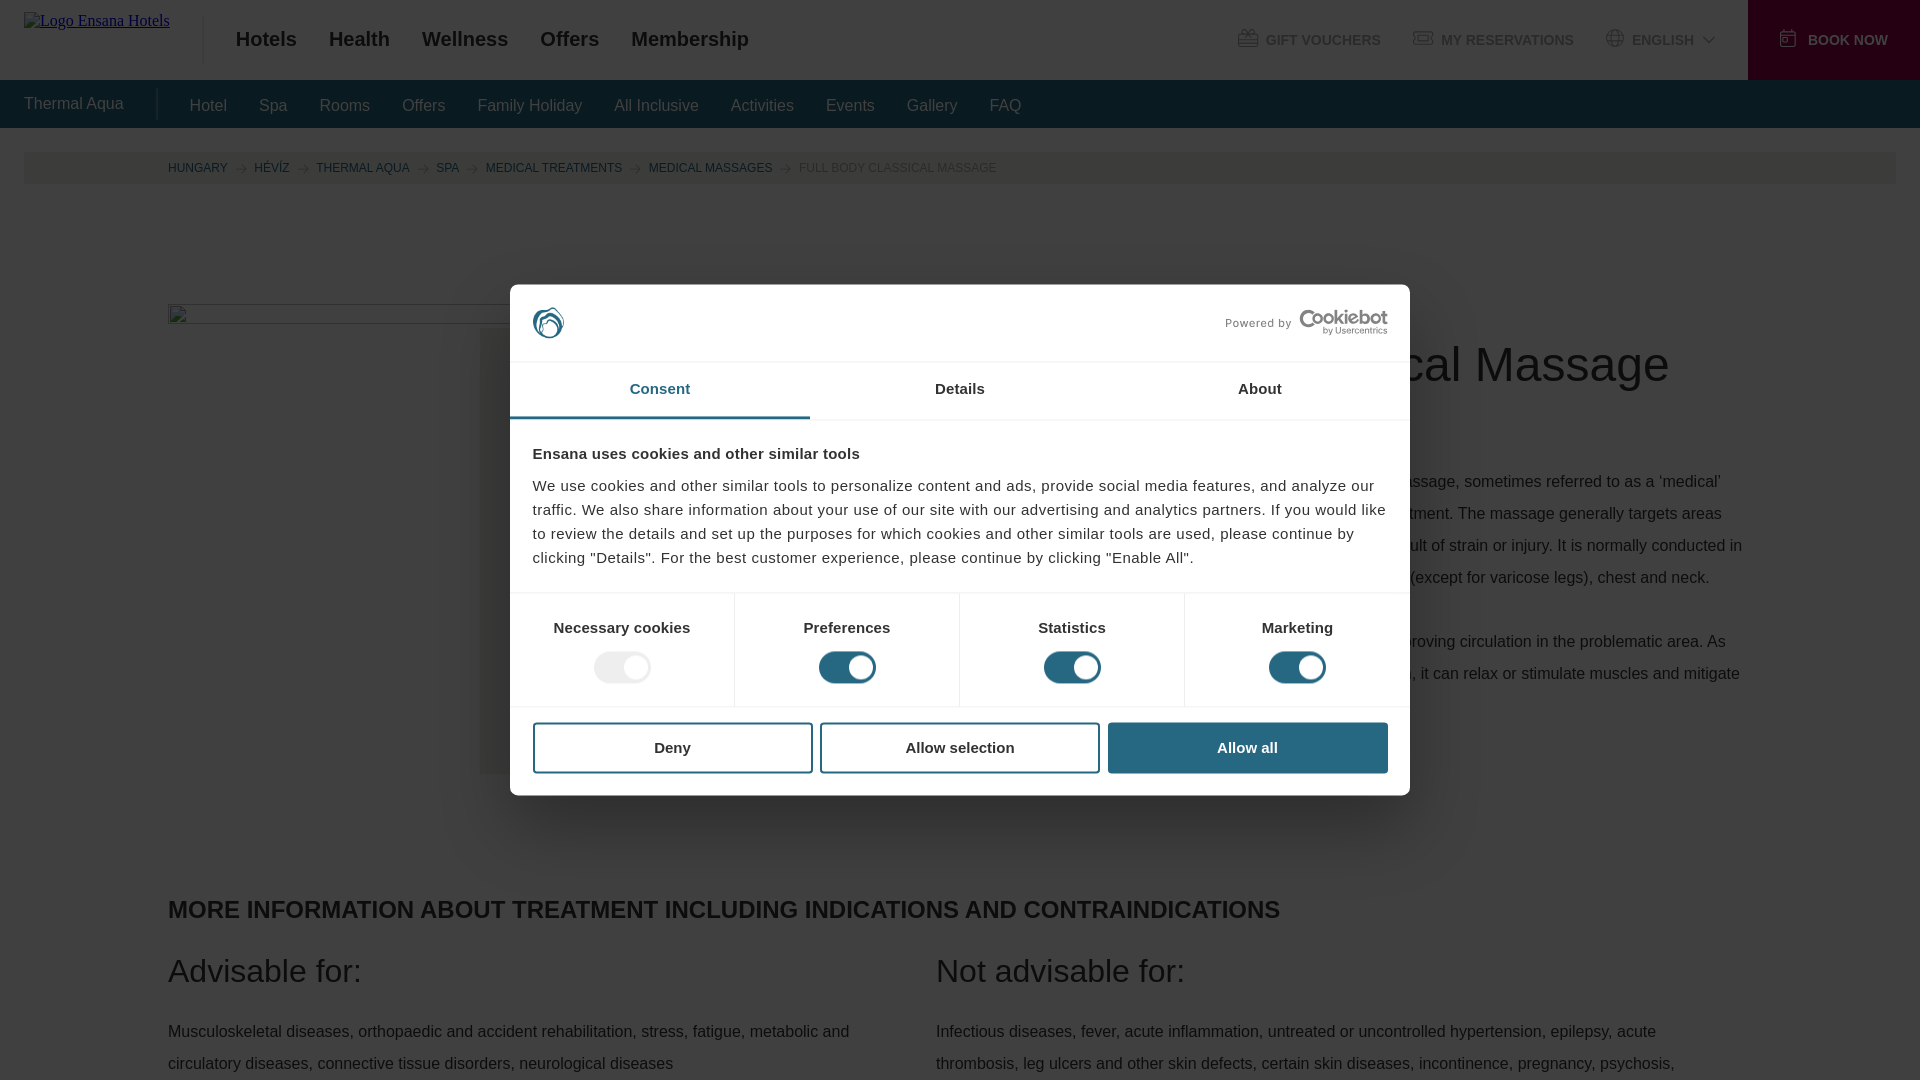 The image size is (1920, 1080). I want to click on Details, so click(960, 390).